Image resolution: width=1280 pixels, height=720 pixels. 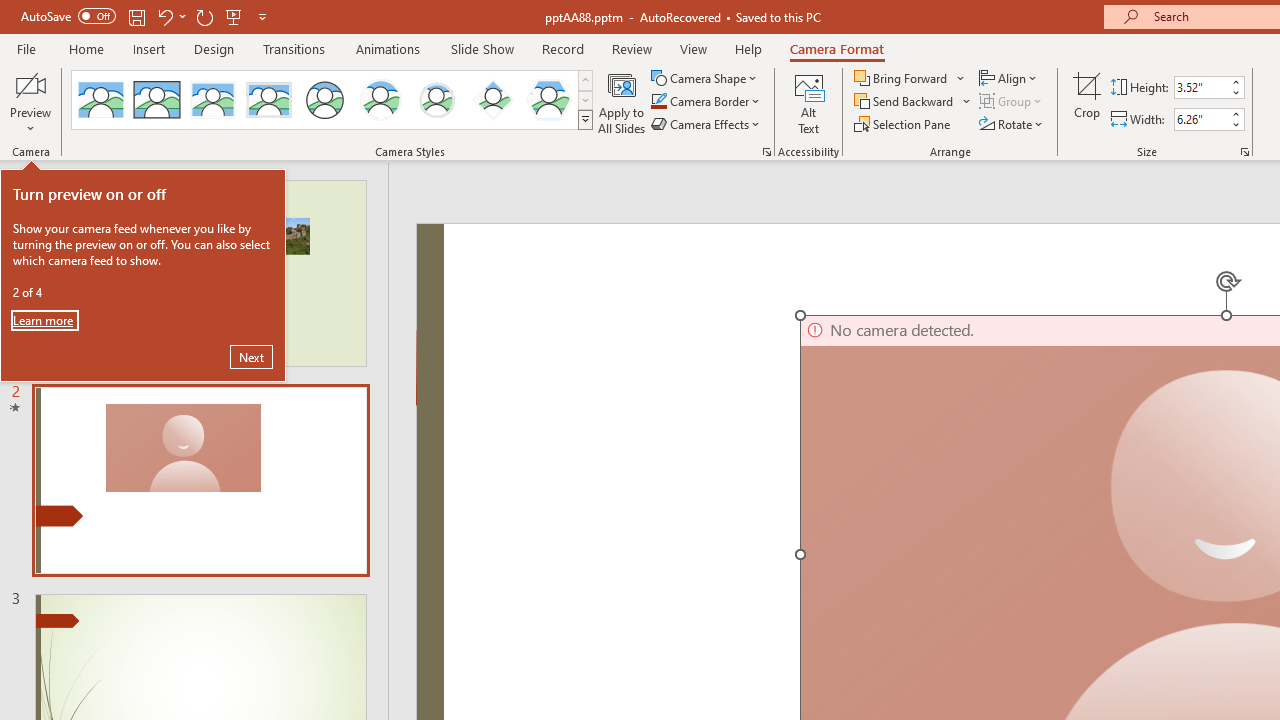 I want to click on Crop, so click(x=1087, y=102).